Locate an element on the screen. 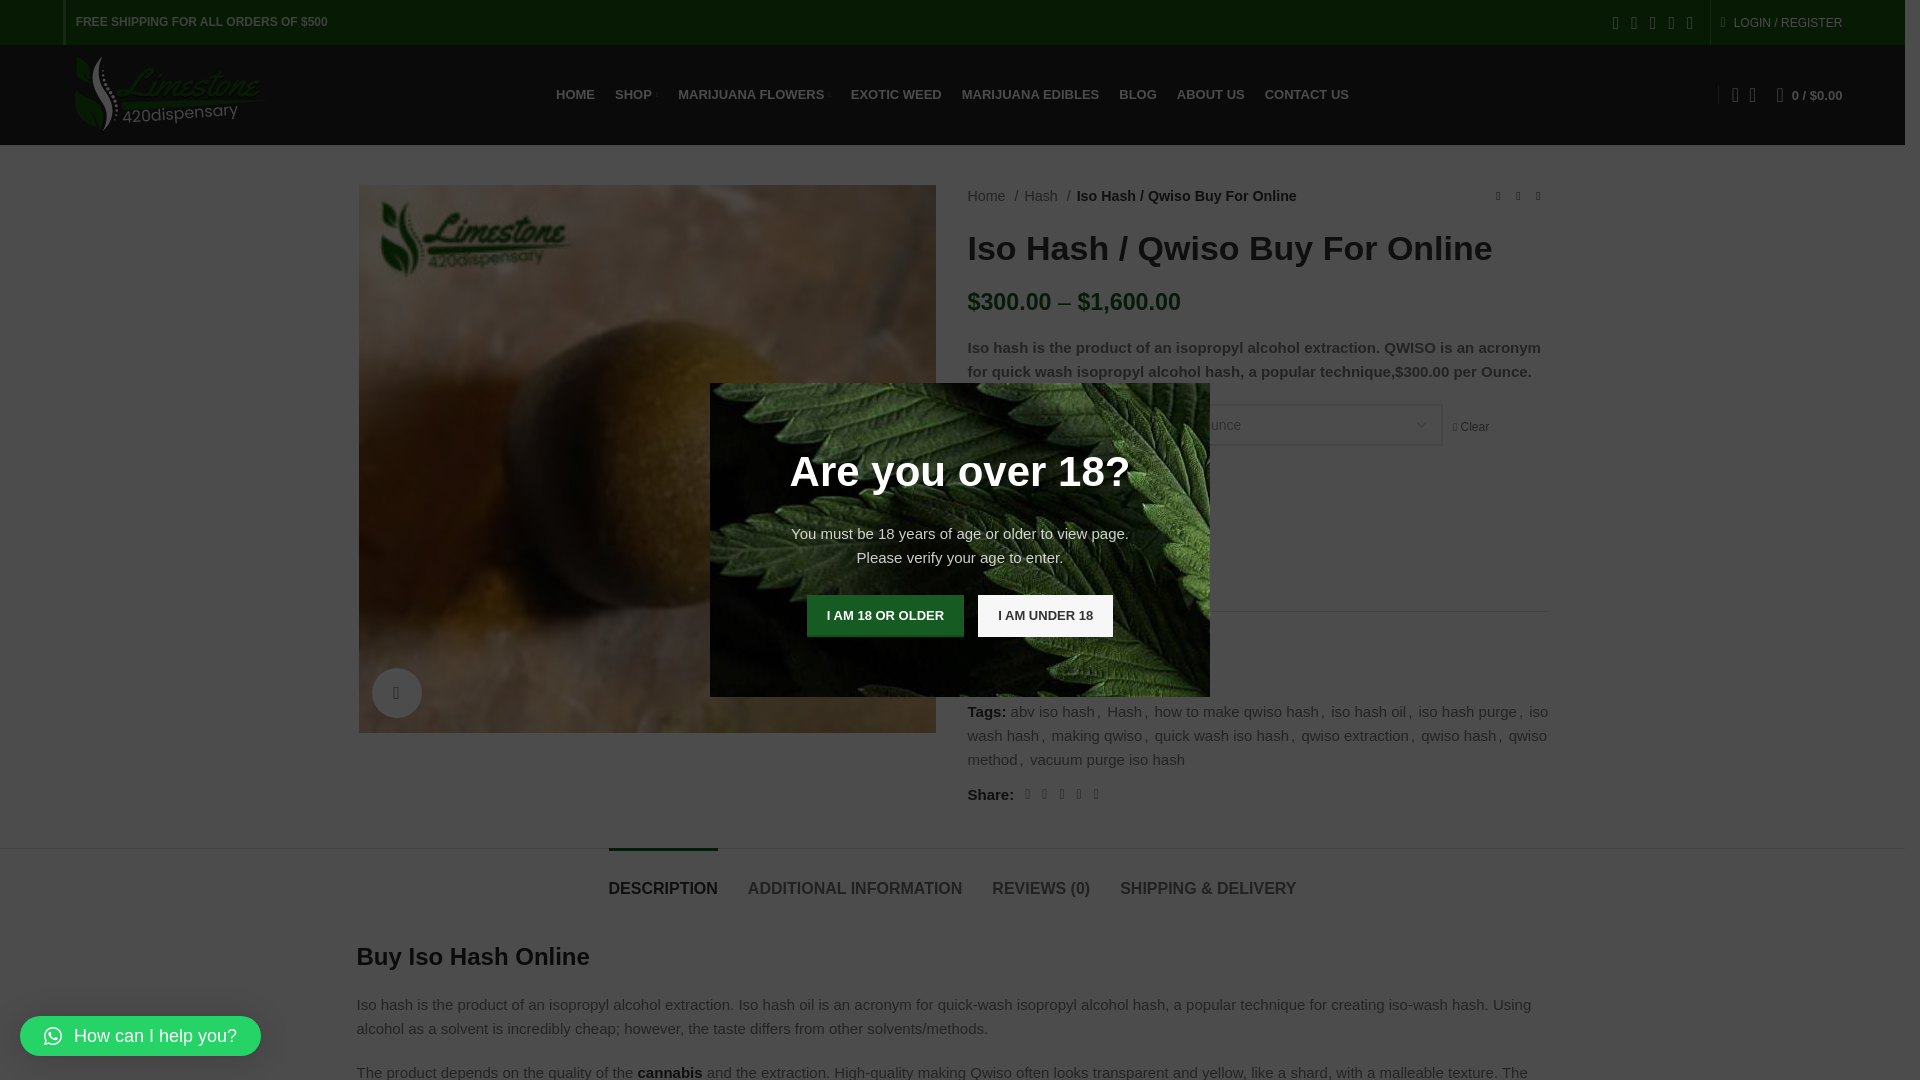 The height and width of the screenshot is (1080, 1920). I AM 18 OR OLDER is located at coordinates (884, 616).